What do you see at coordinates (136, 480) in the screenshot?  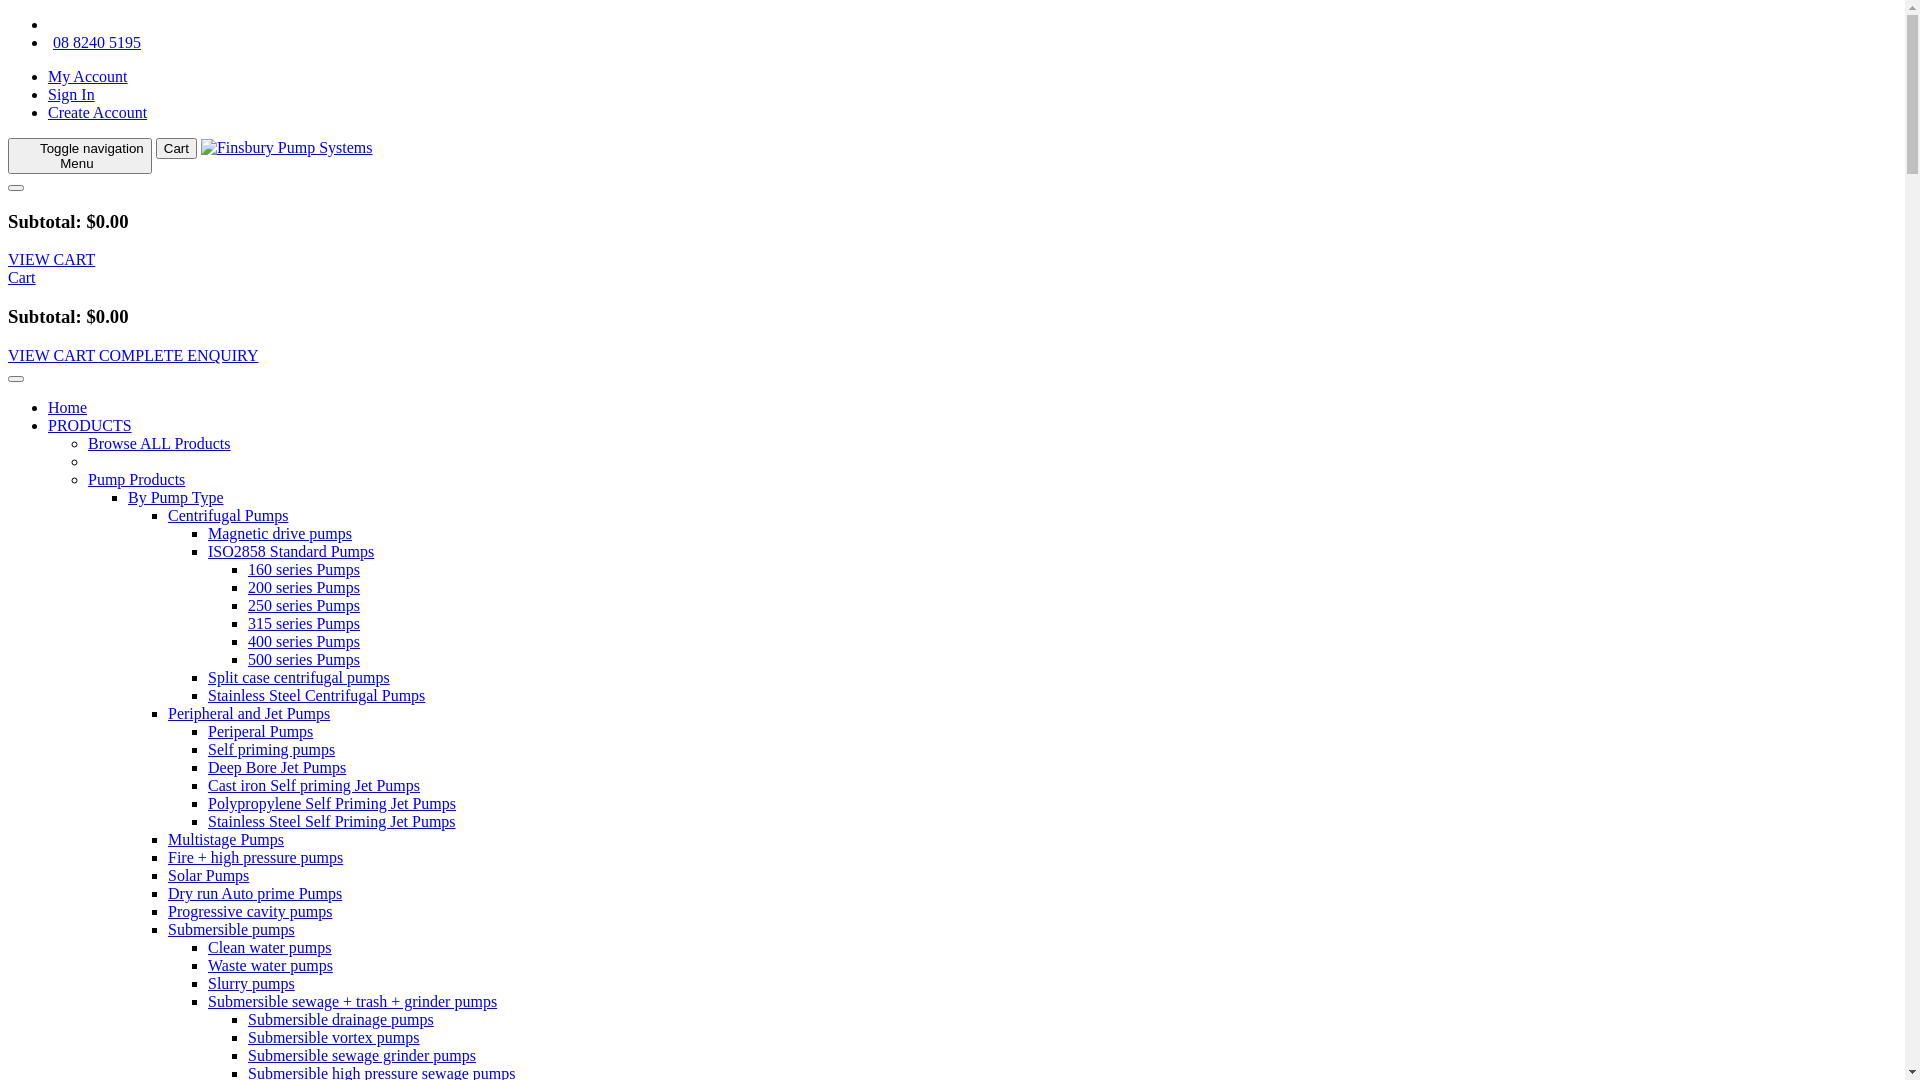 I see `Pump Products` at bounding box center [136, 480].